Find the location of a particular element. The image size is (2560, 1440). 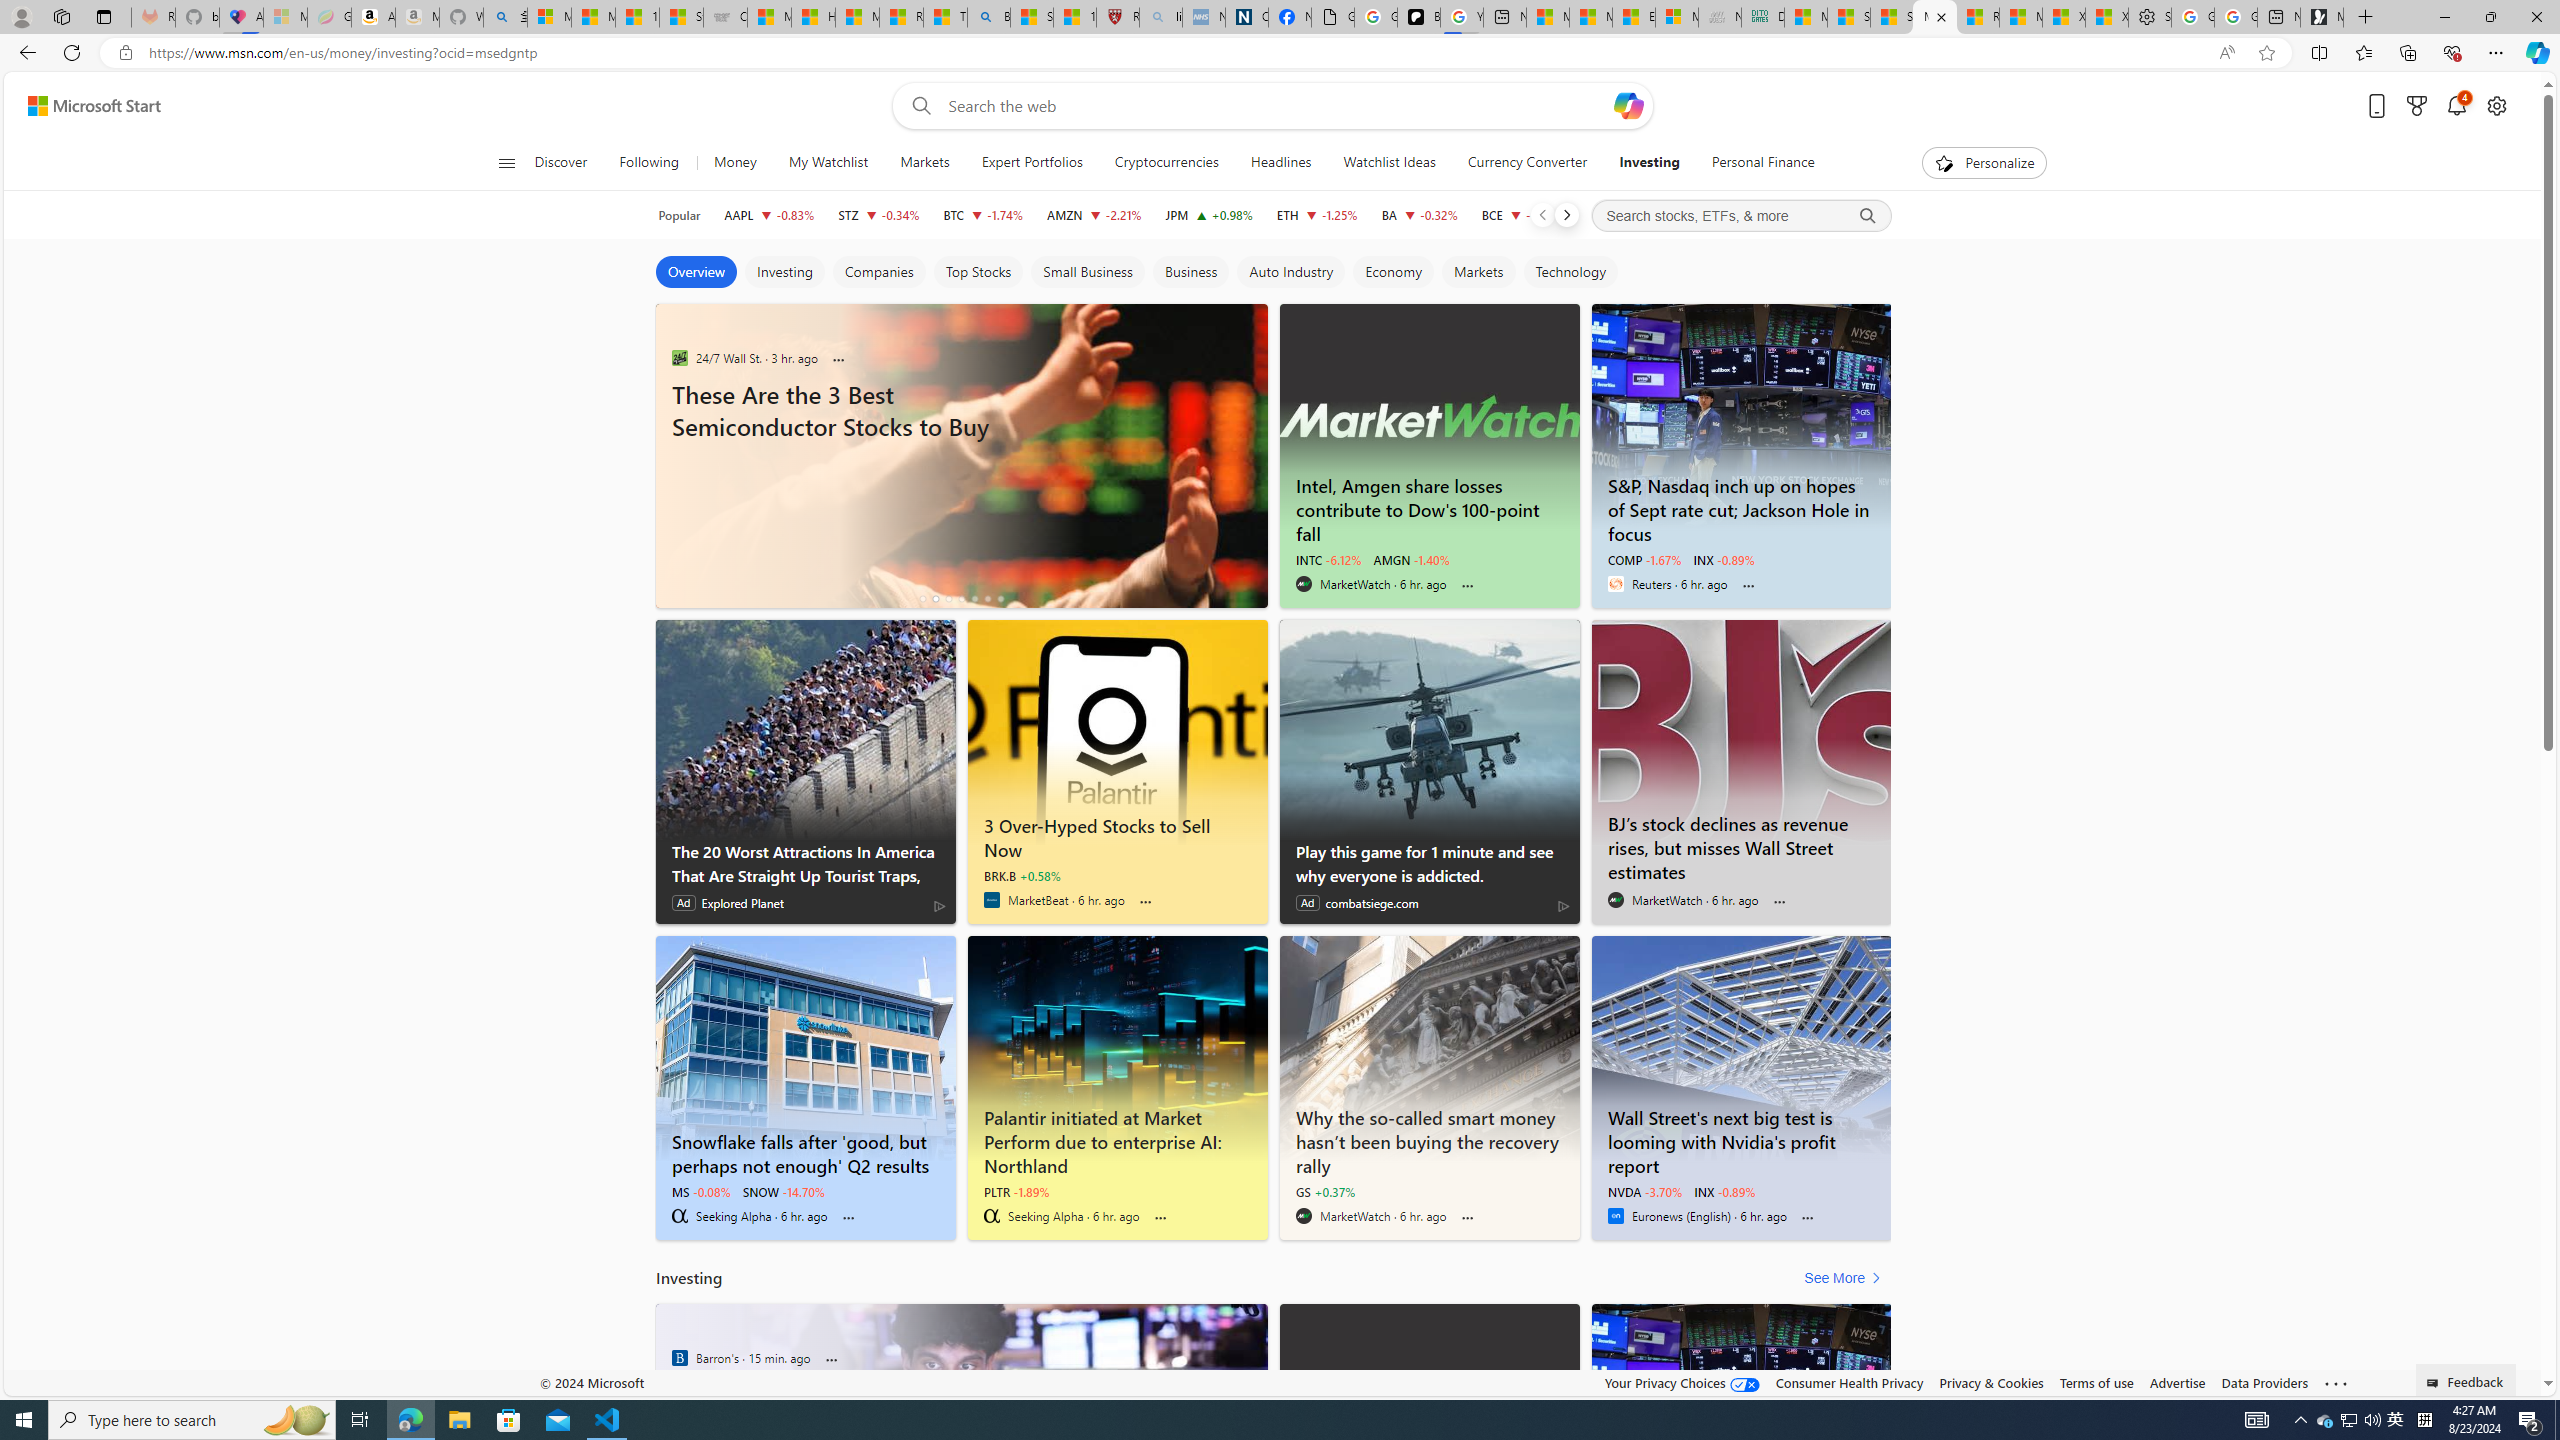

GS +0.37% is located at coordinates (1324, 1191).